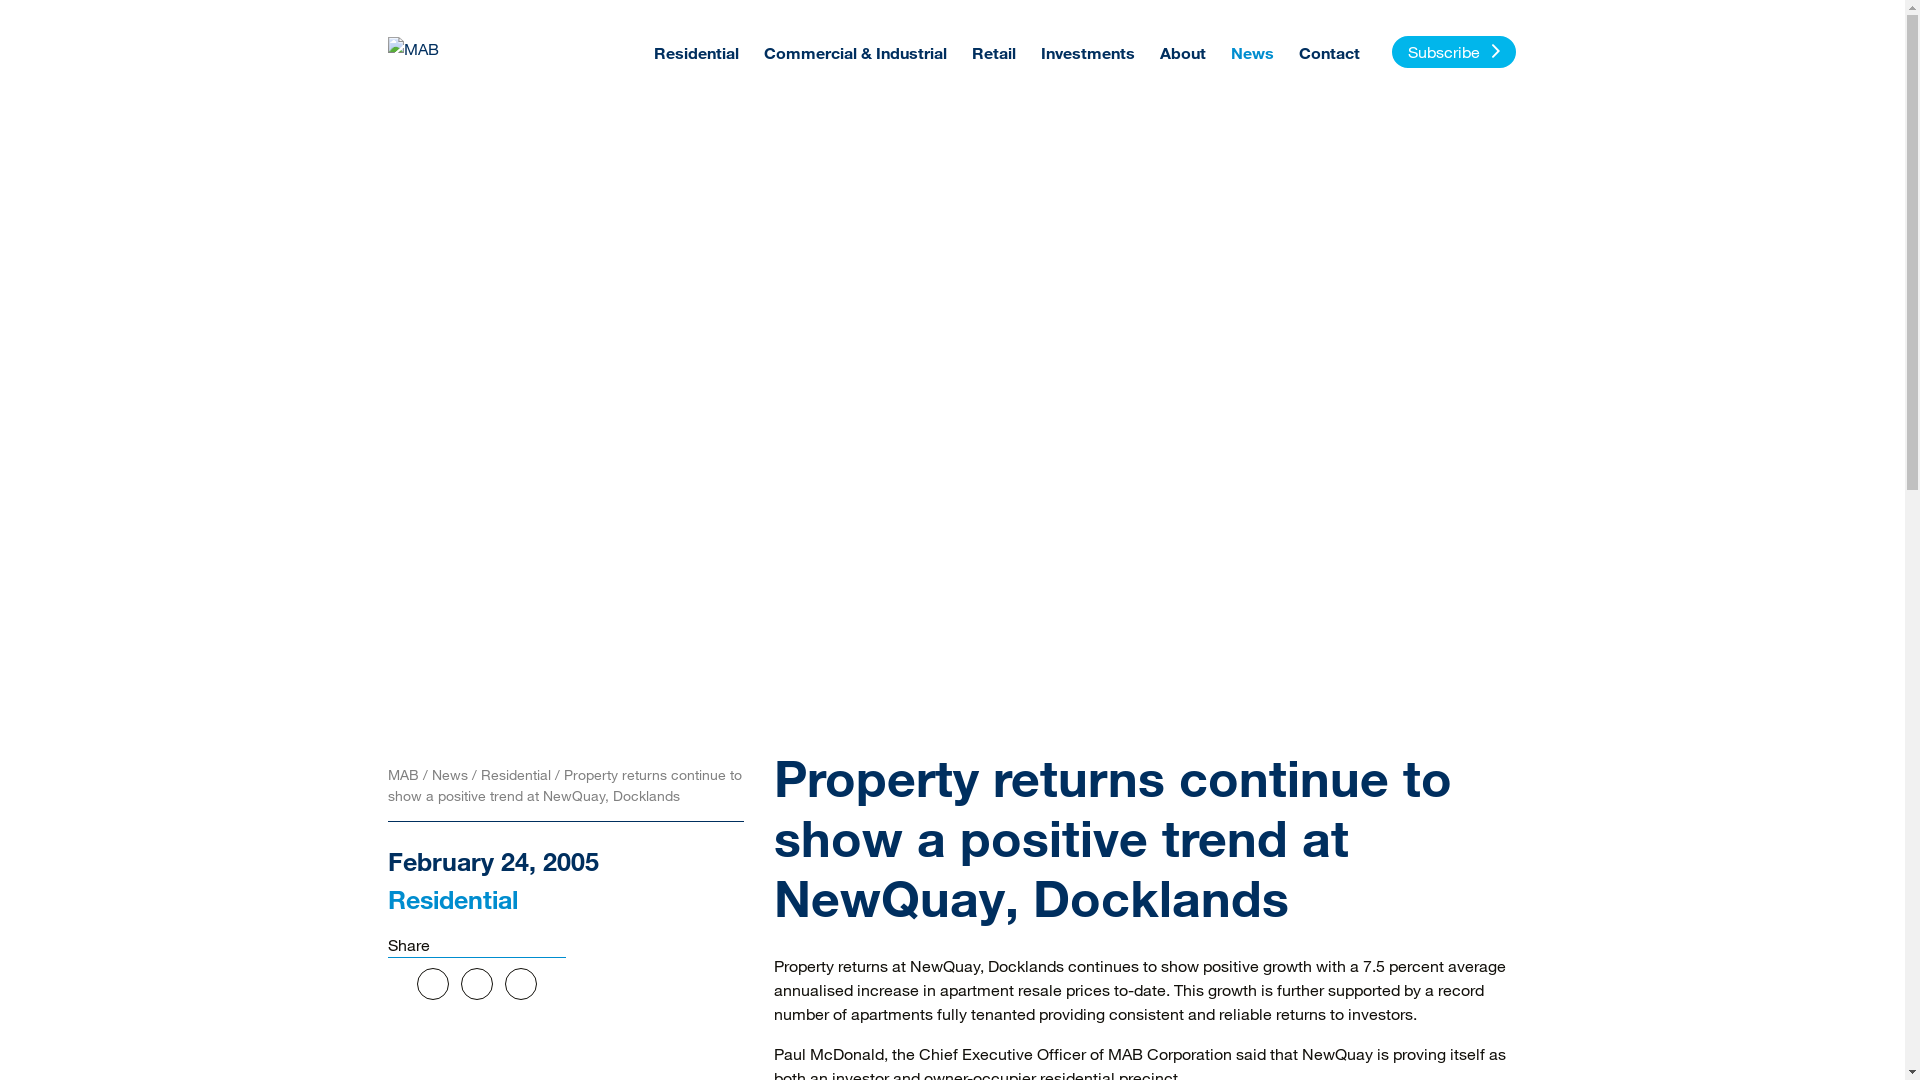 The image size is (1920, 1080). I want to click on Residential, so click(696, 50).